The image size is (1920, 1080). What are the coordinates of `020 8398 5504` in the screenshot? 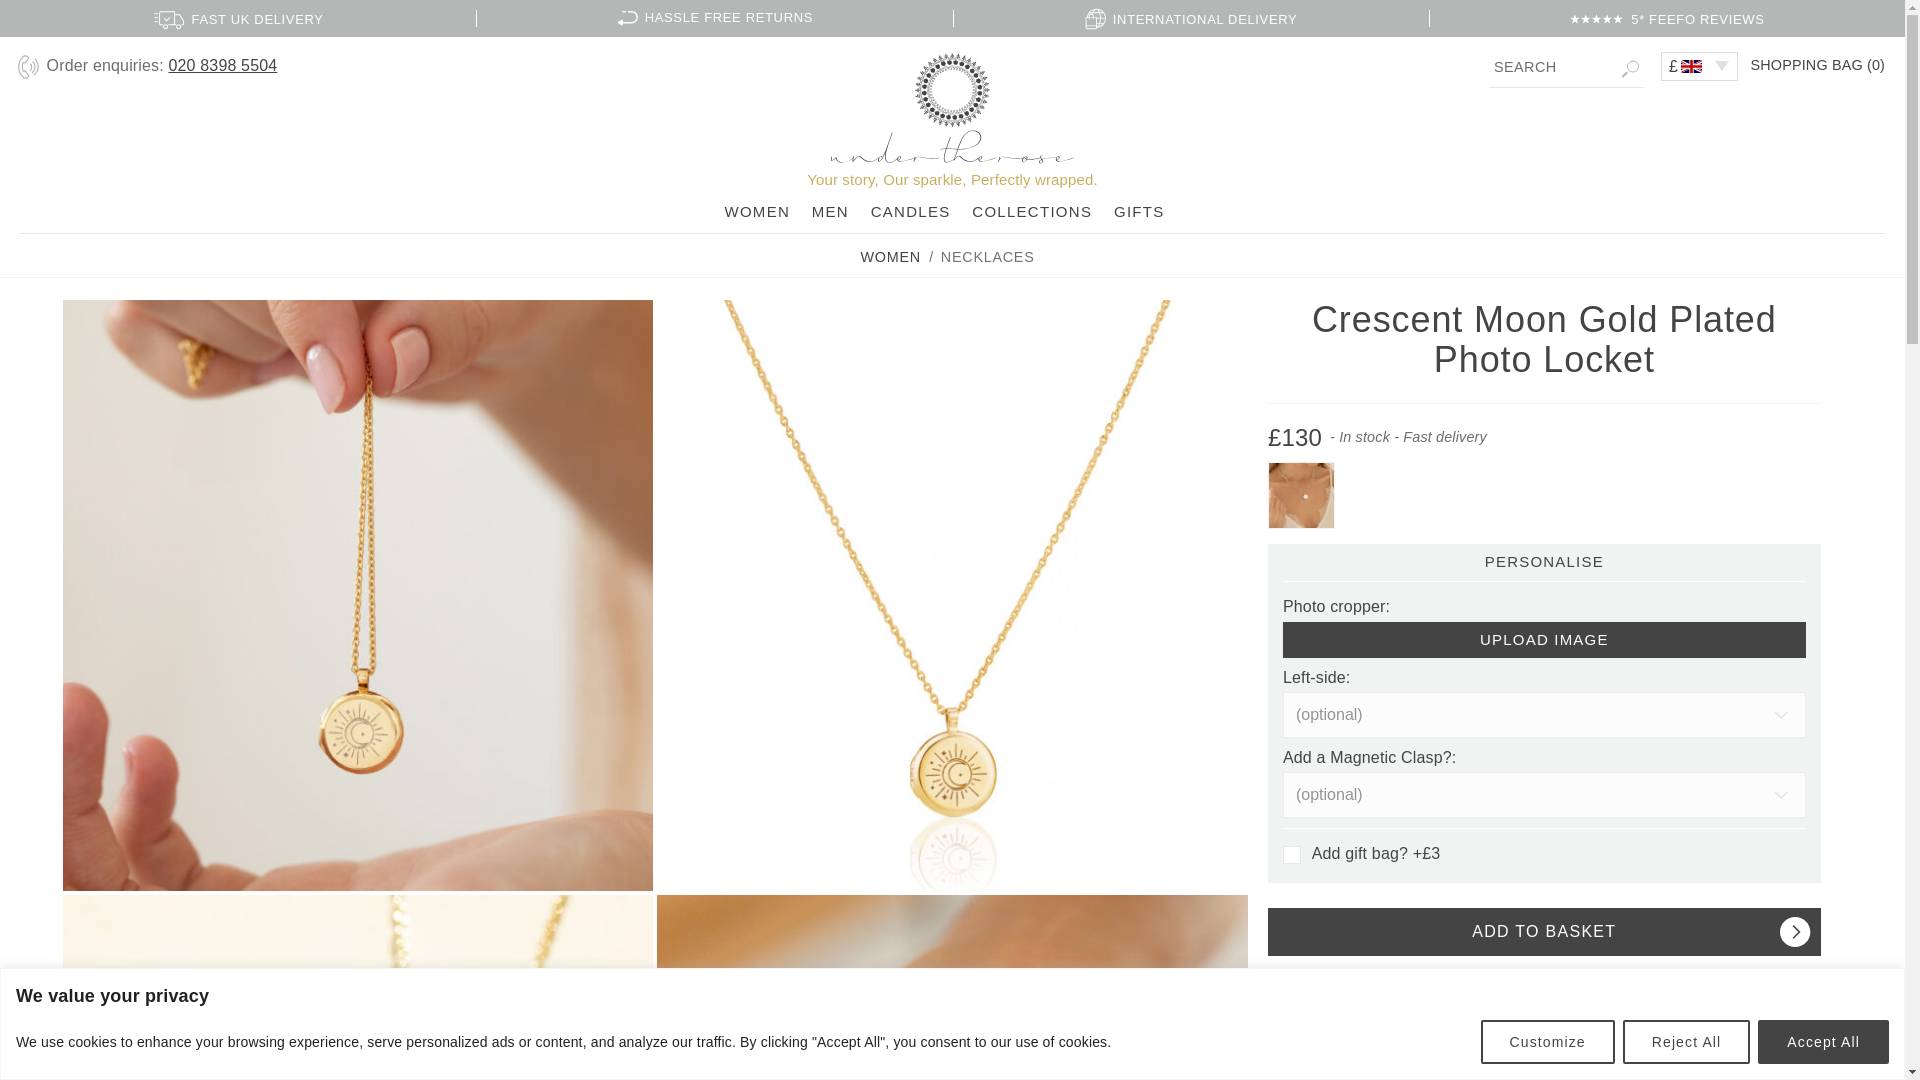 It's located at (222, 66).